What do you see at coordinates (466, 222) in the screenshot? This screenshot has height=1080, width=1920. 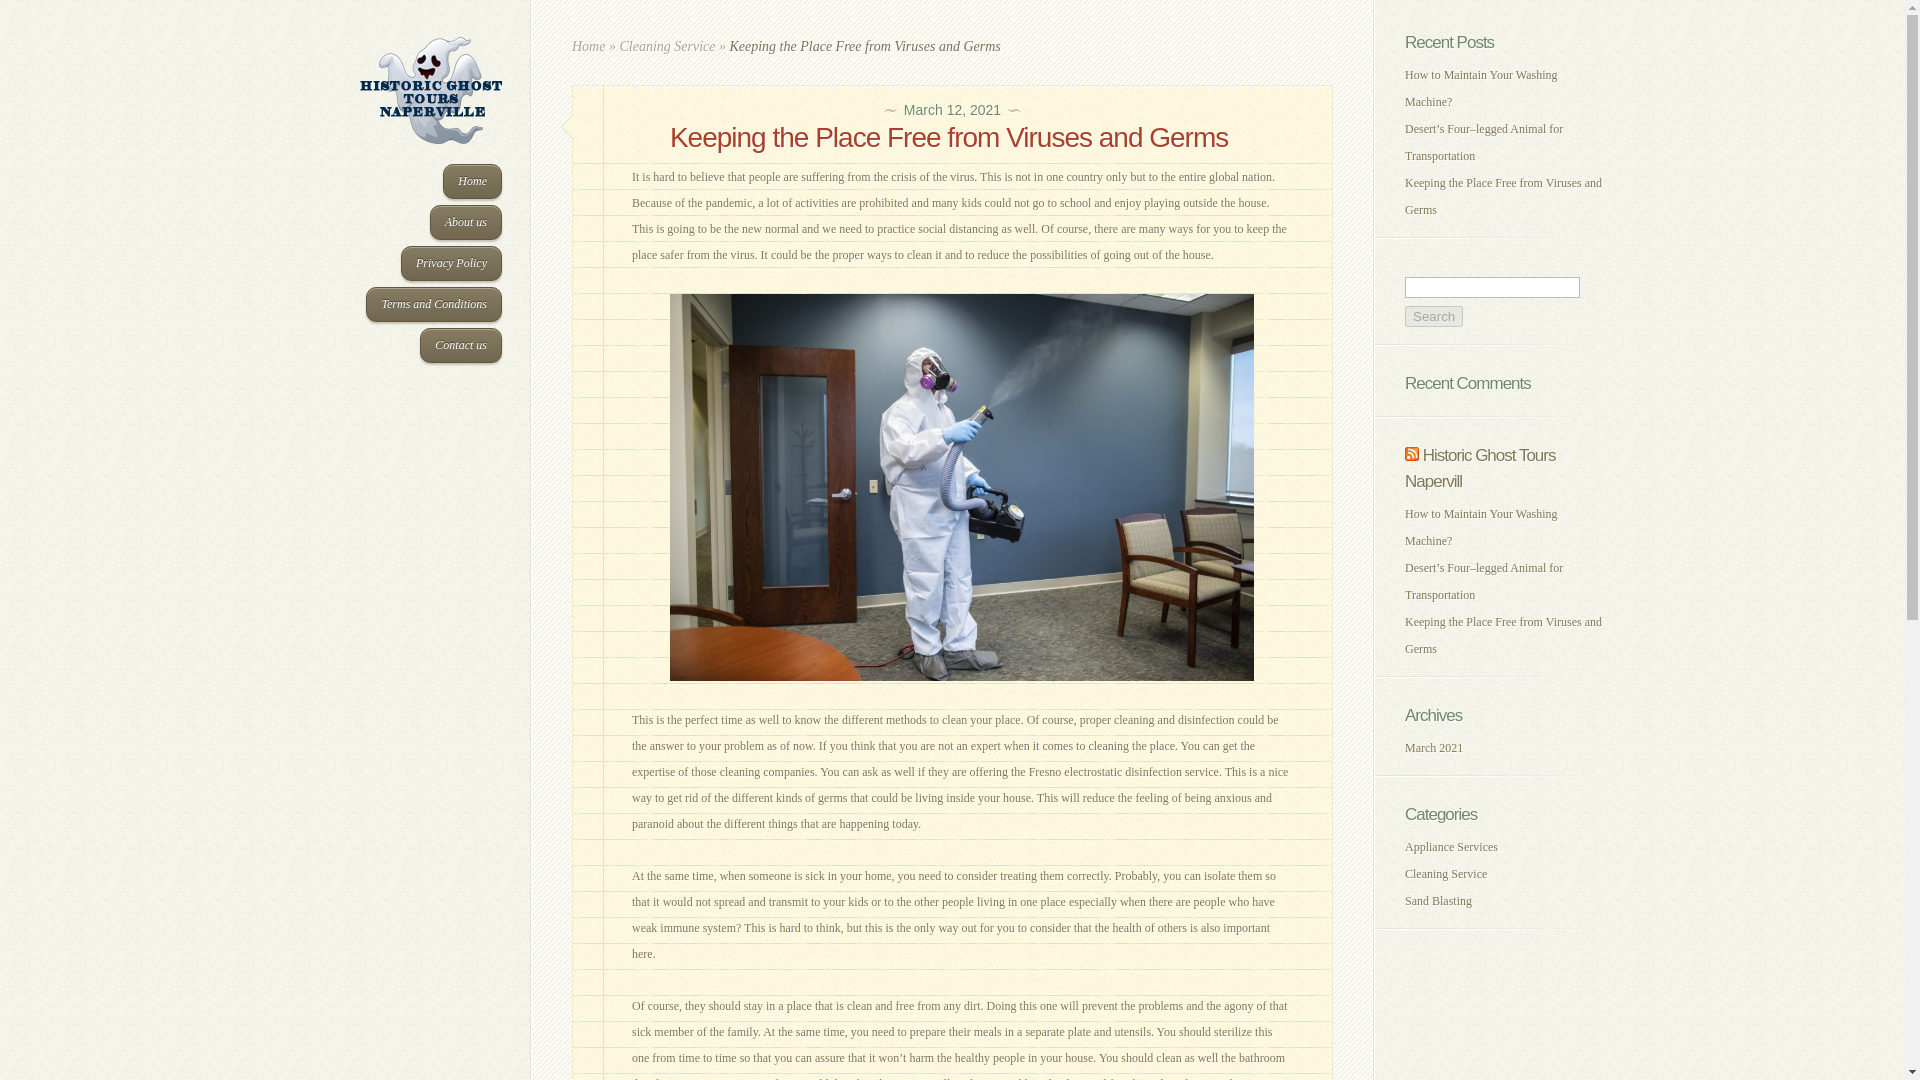 I see `About us` at bounding box center [466, 222].